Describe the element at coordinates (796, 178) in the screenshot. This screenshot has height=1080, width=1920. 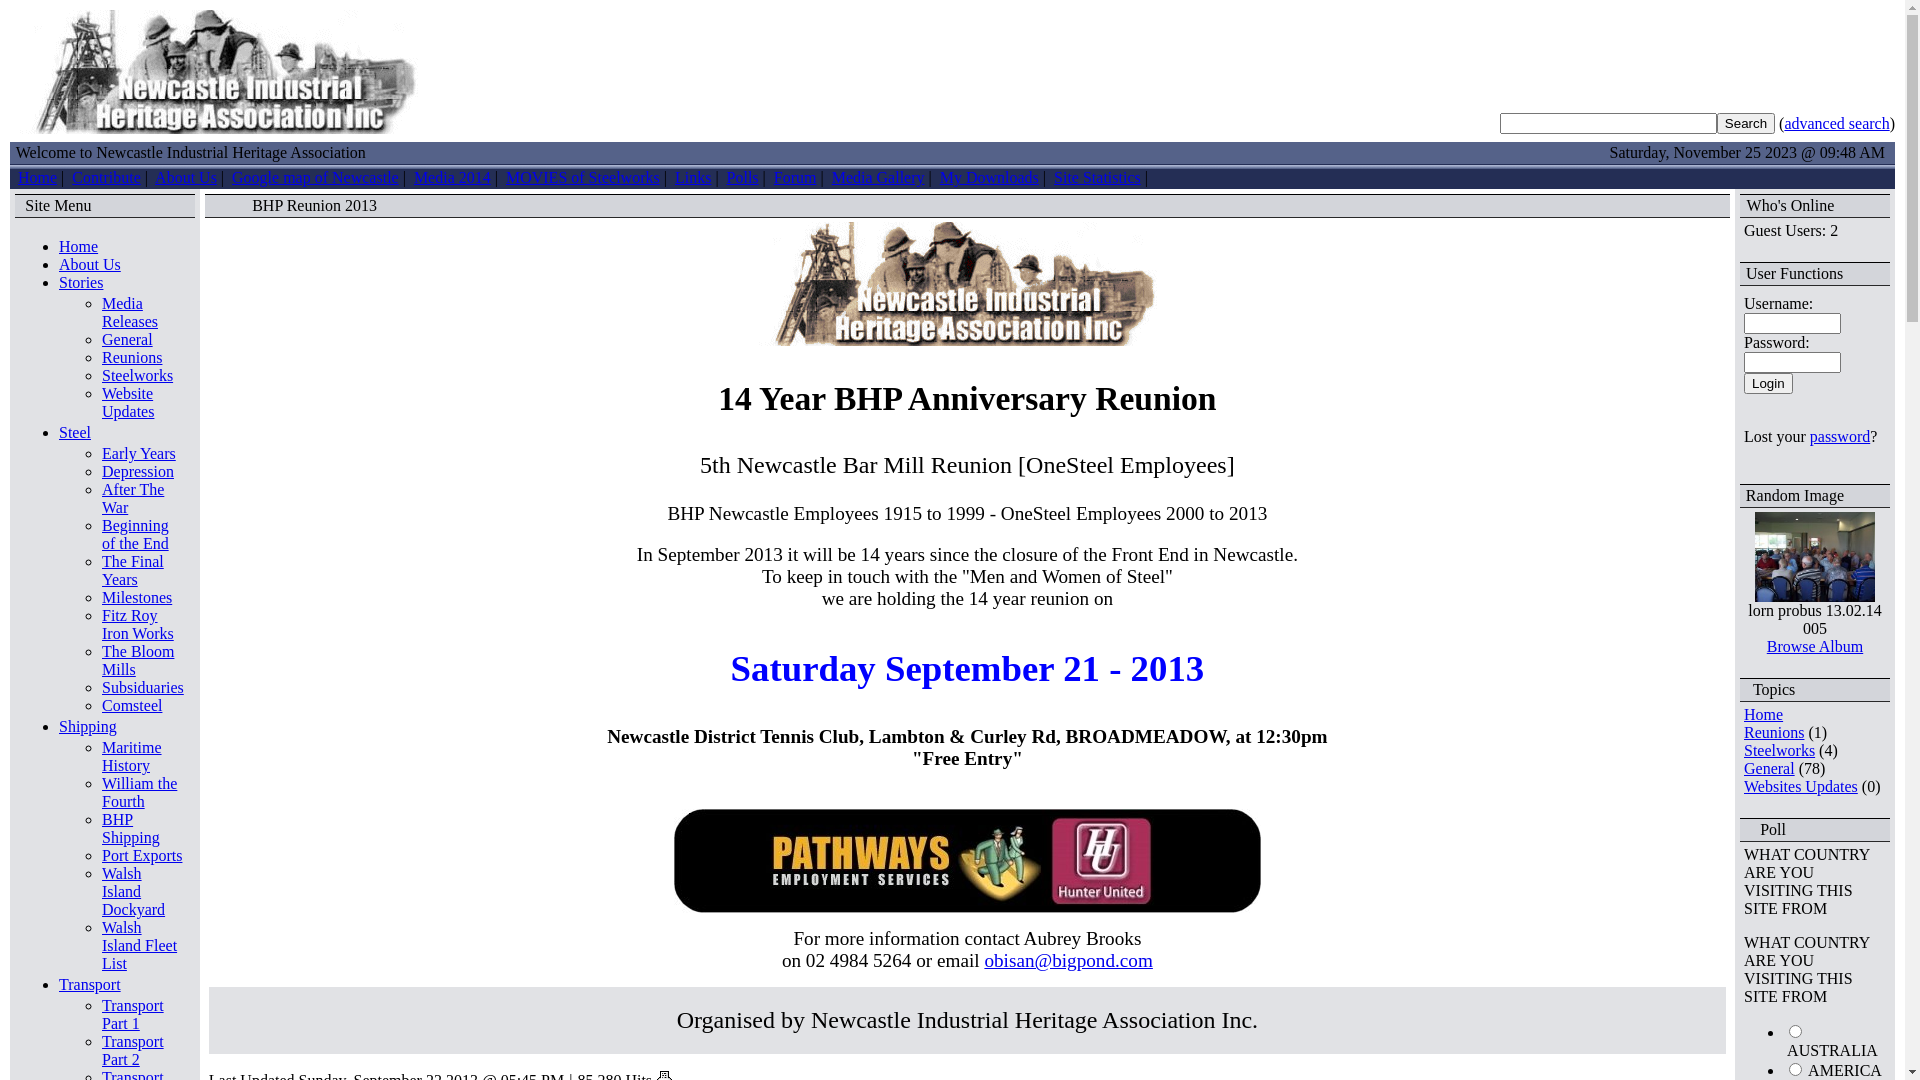
I see `Forum` at that location.